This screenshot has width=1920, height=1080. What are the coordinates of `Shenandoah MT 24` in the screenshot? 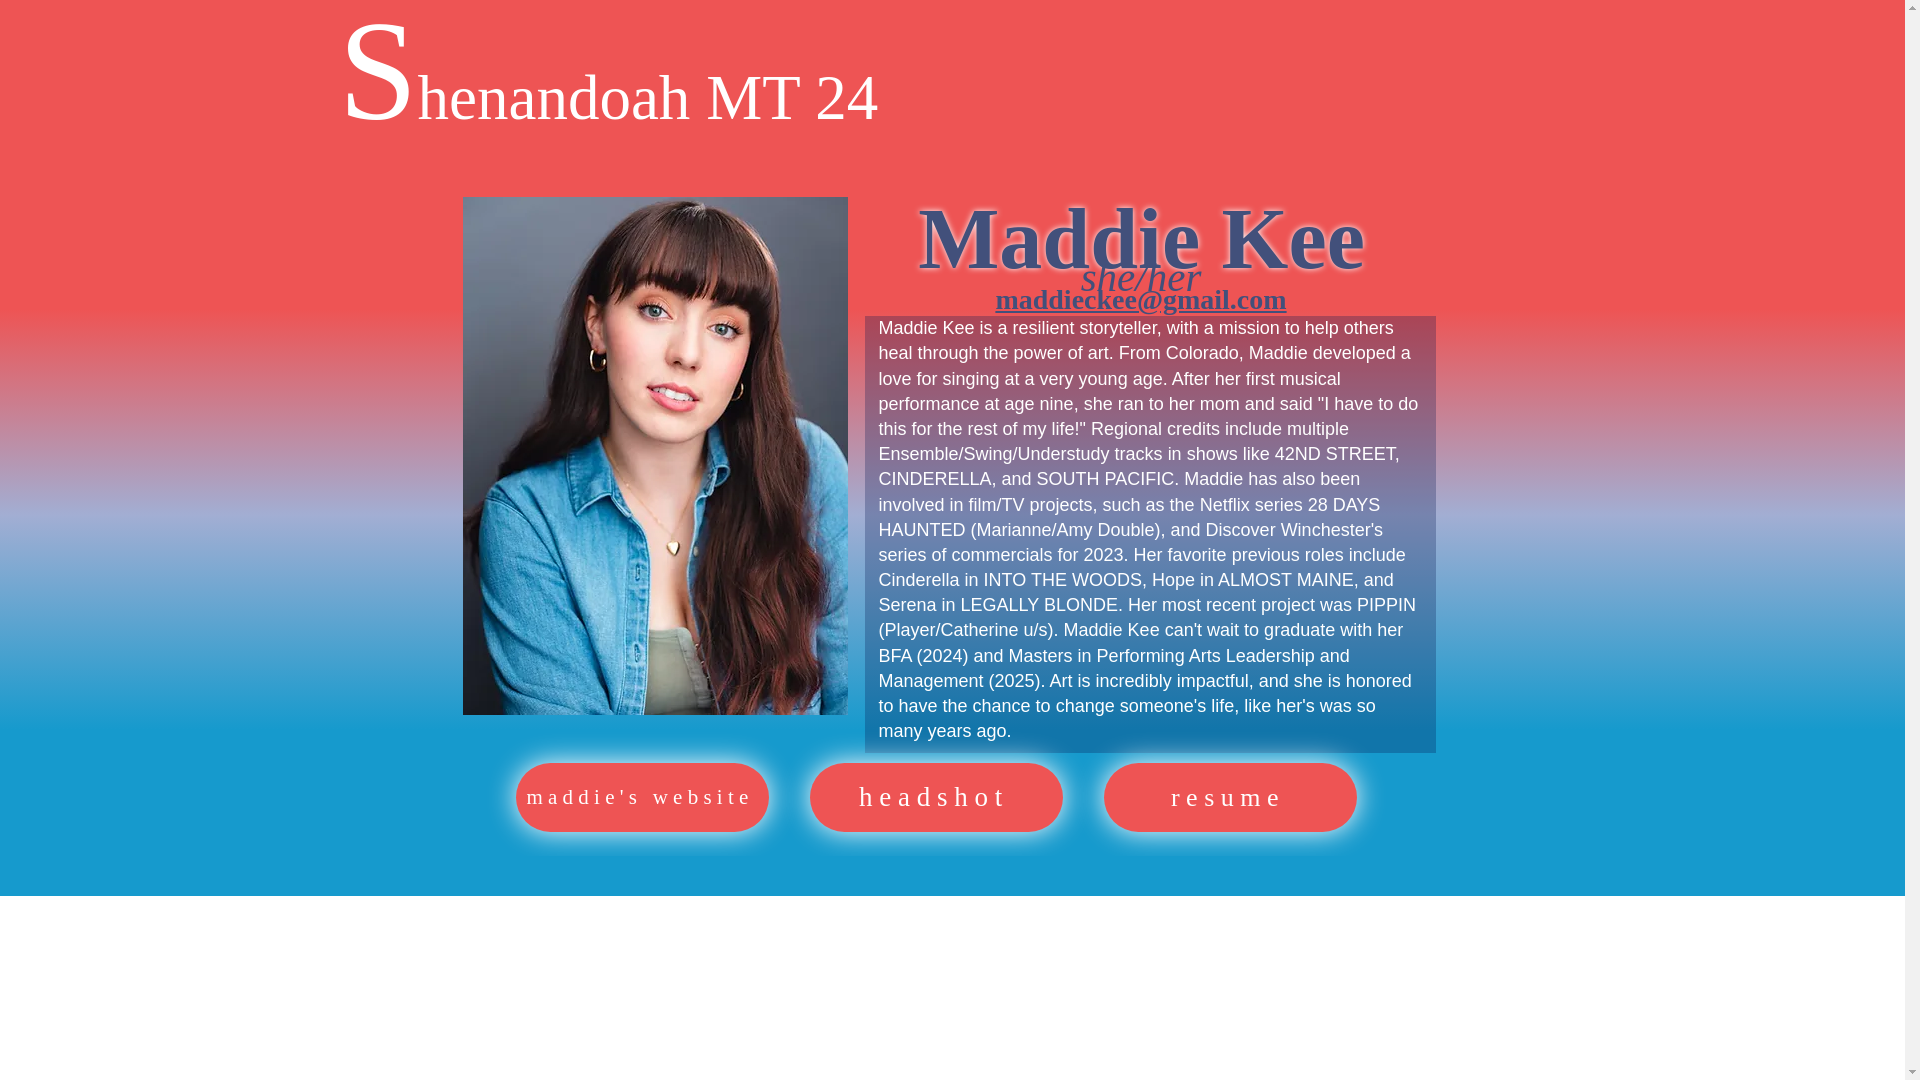 It's located at (607, 96).